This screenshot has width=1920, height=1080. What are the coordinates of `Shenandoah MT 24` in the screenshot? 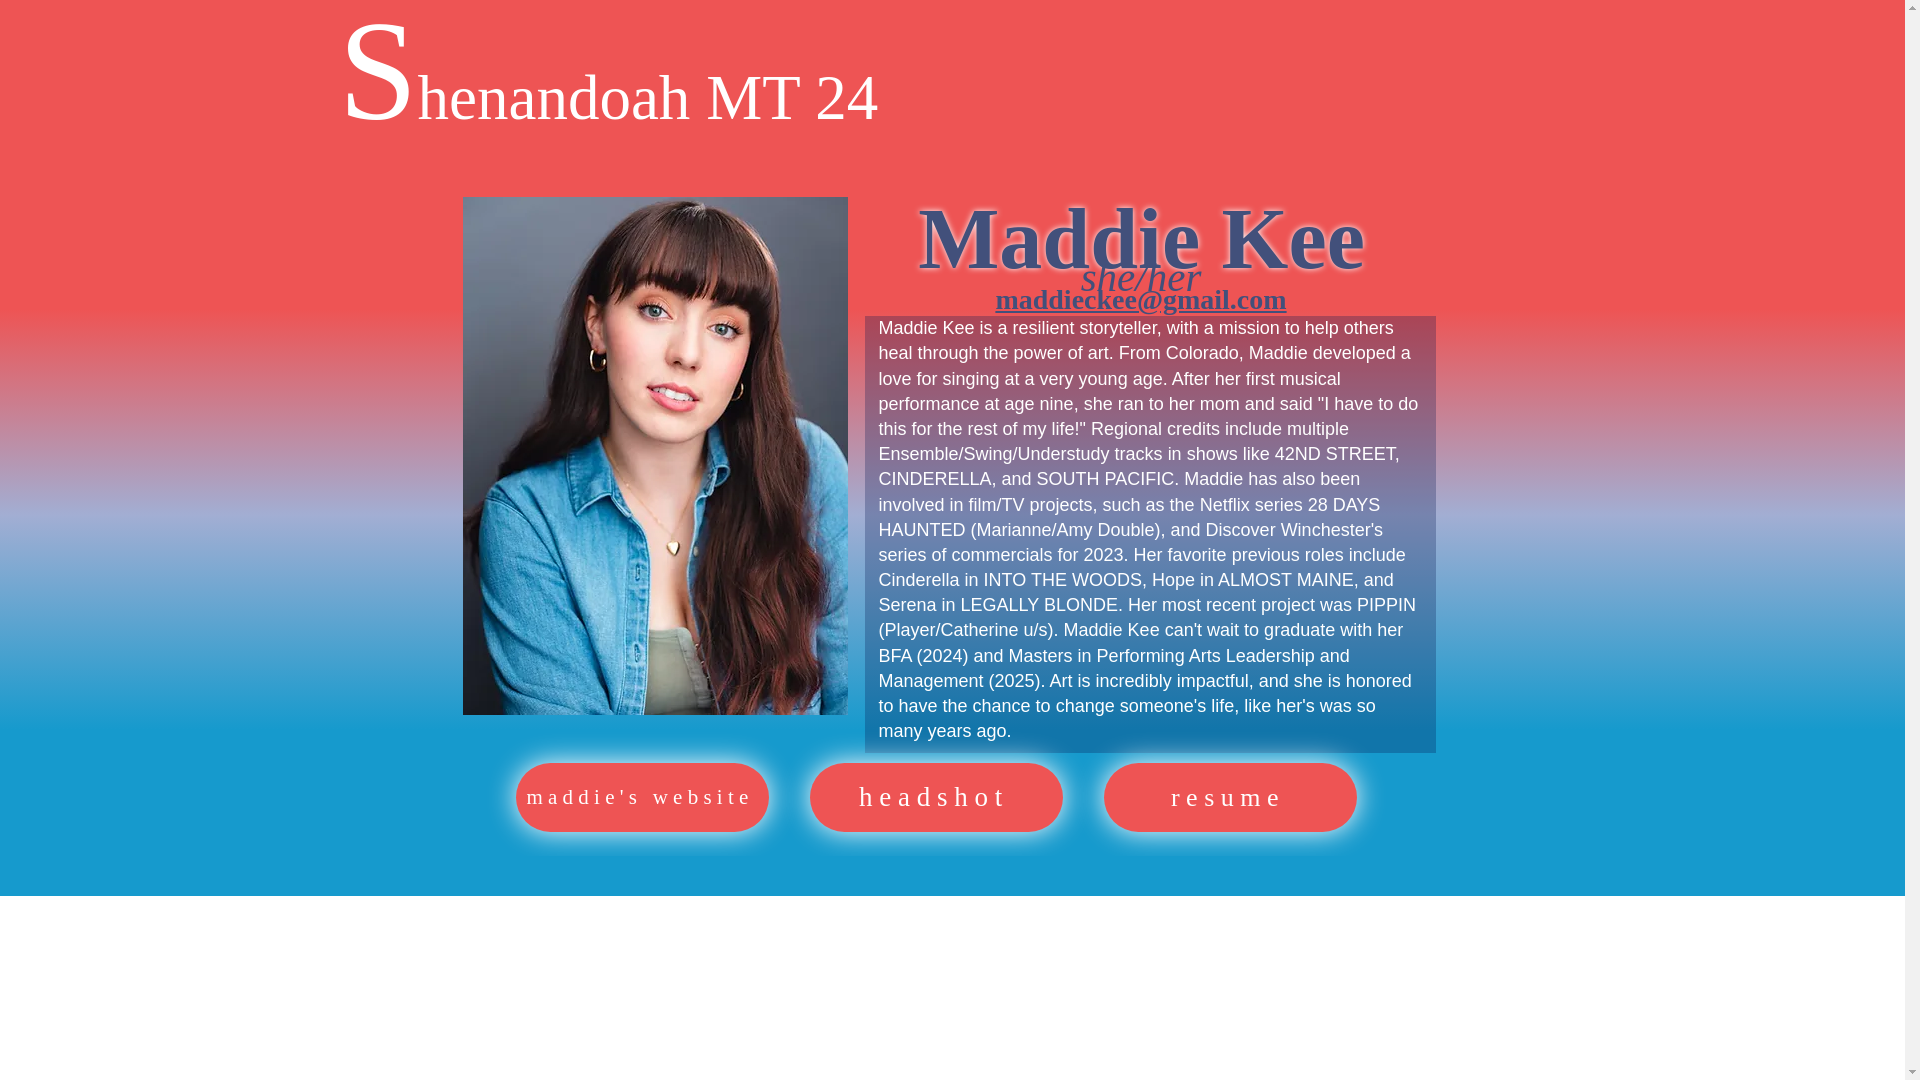 It's located at (607, 96).